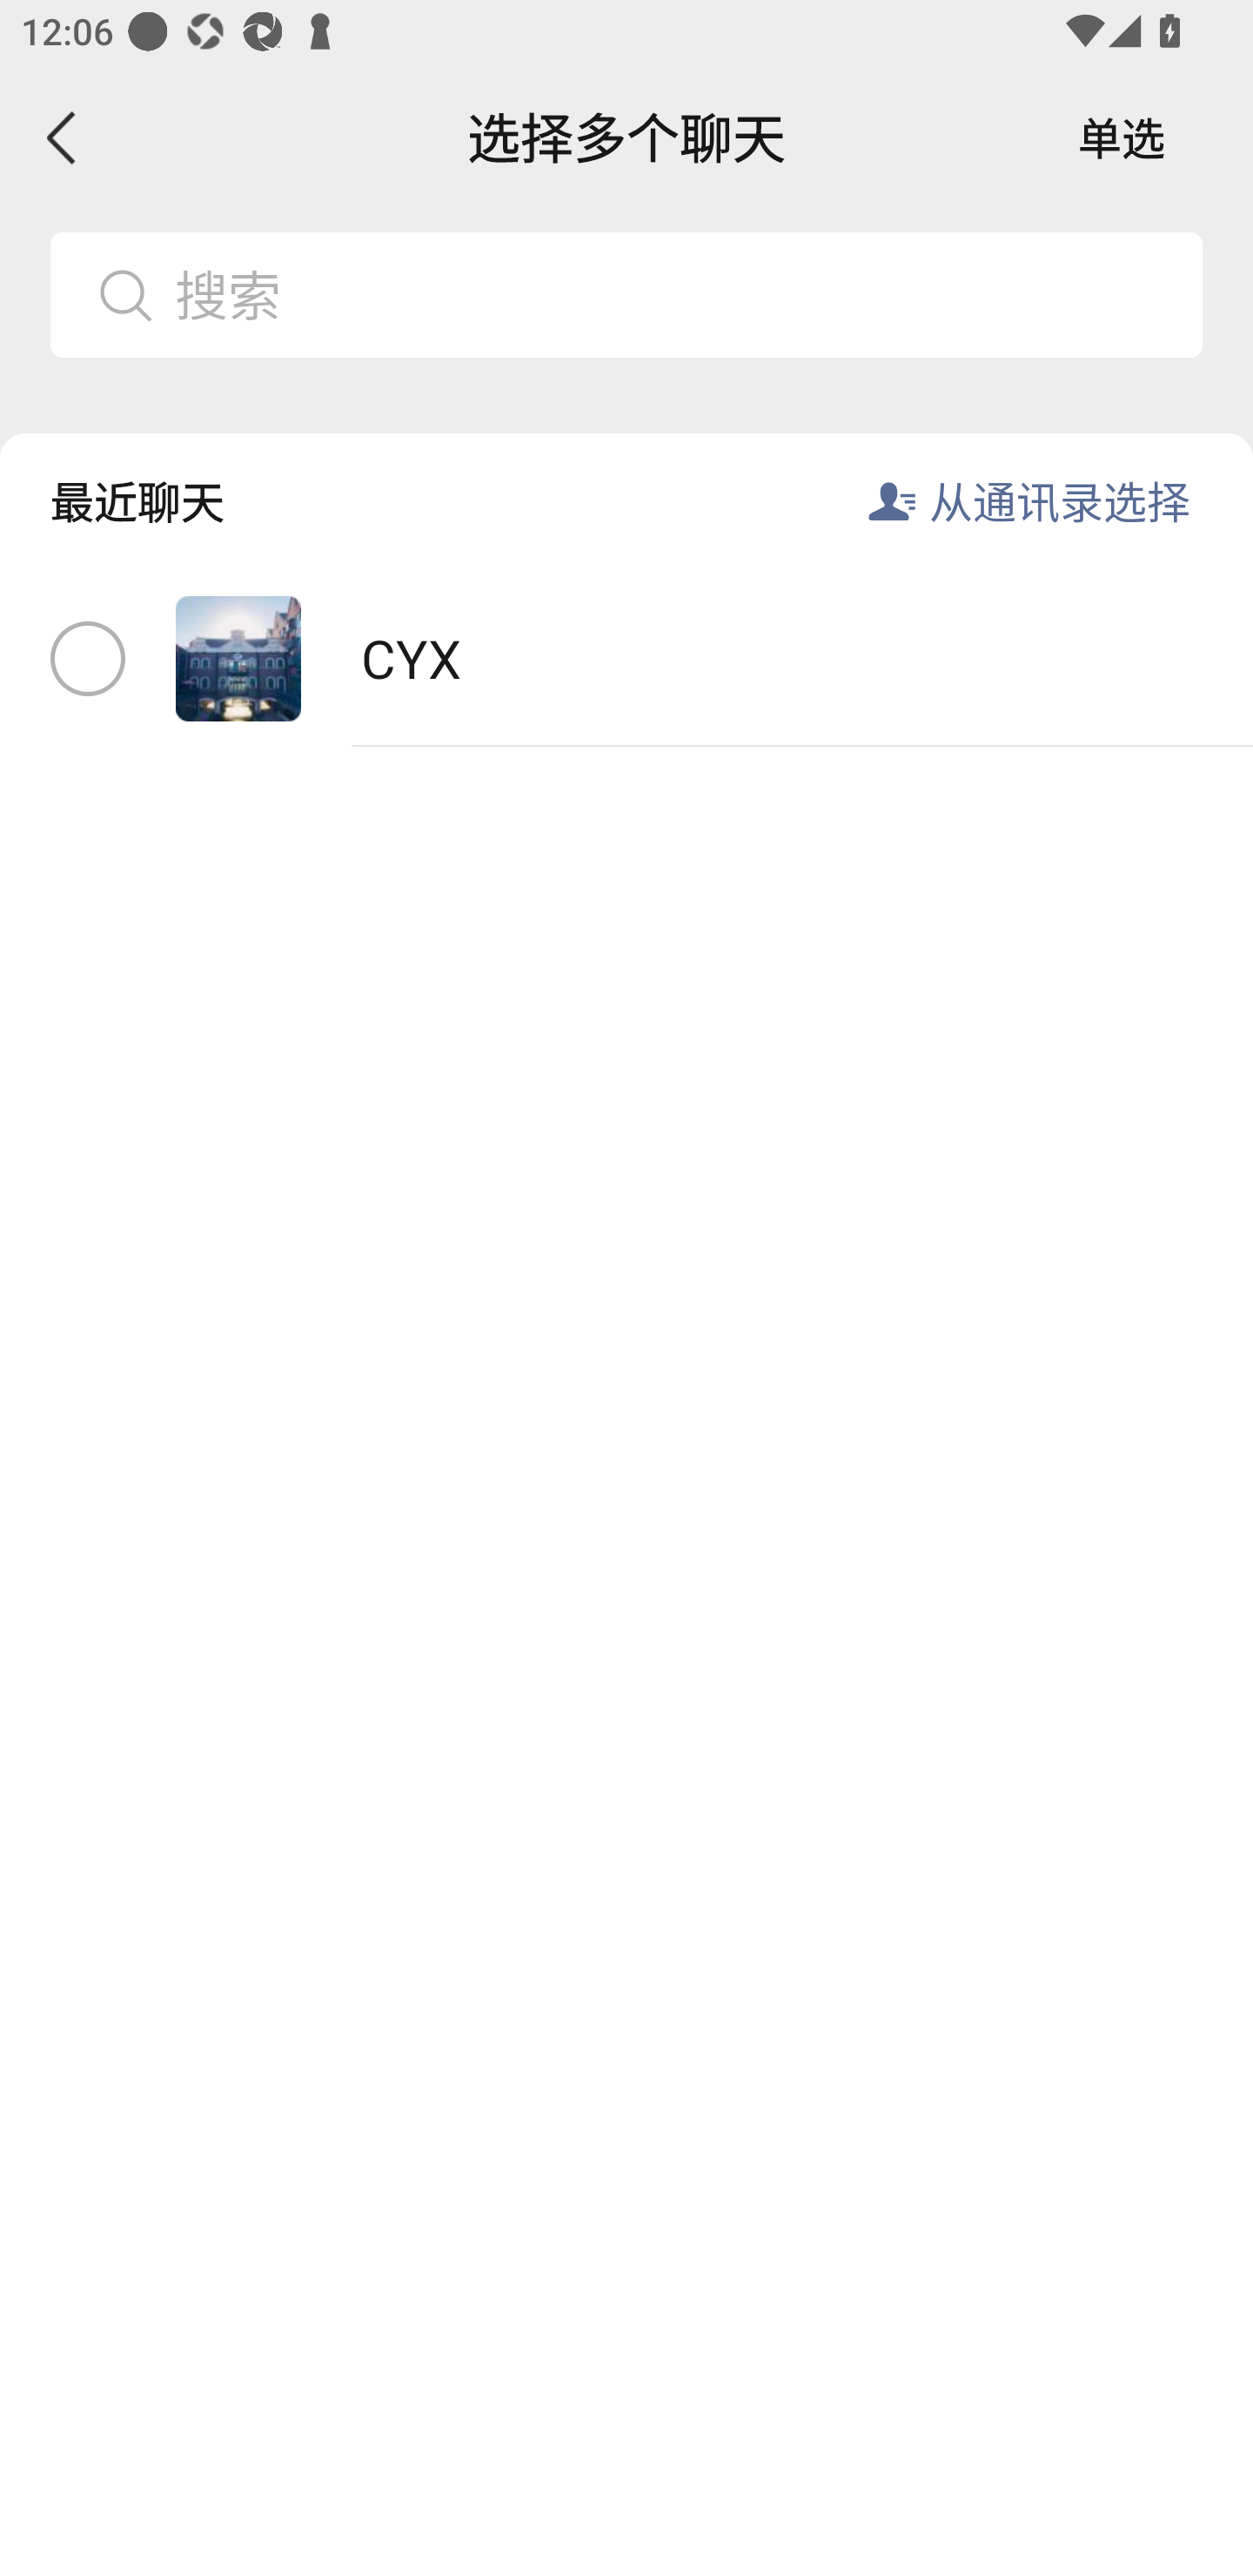 The width and height of the screenshot is (1253, 2576). I want to click on 最近聊天 从通讯录选择, so click(626, 478).